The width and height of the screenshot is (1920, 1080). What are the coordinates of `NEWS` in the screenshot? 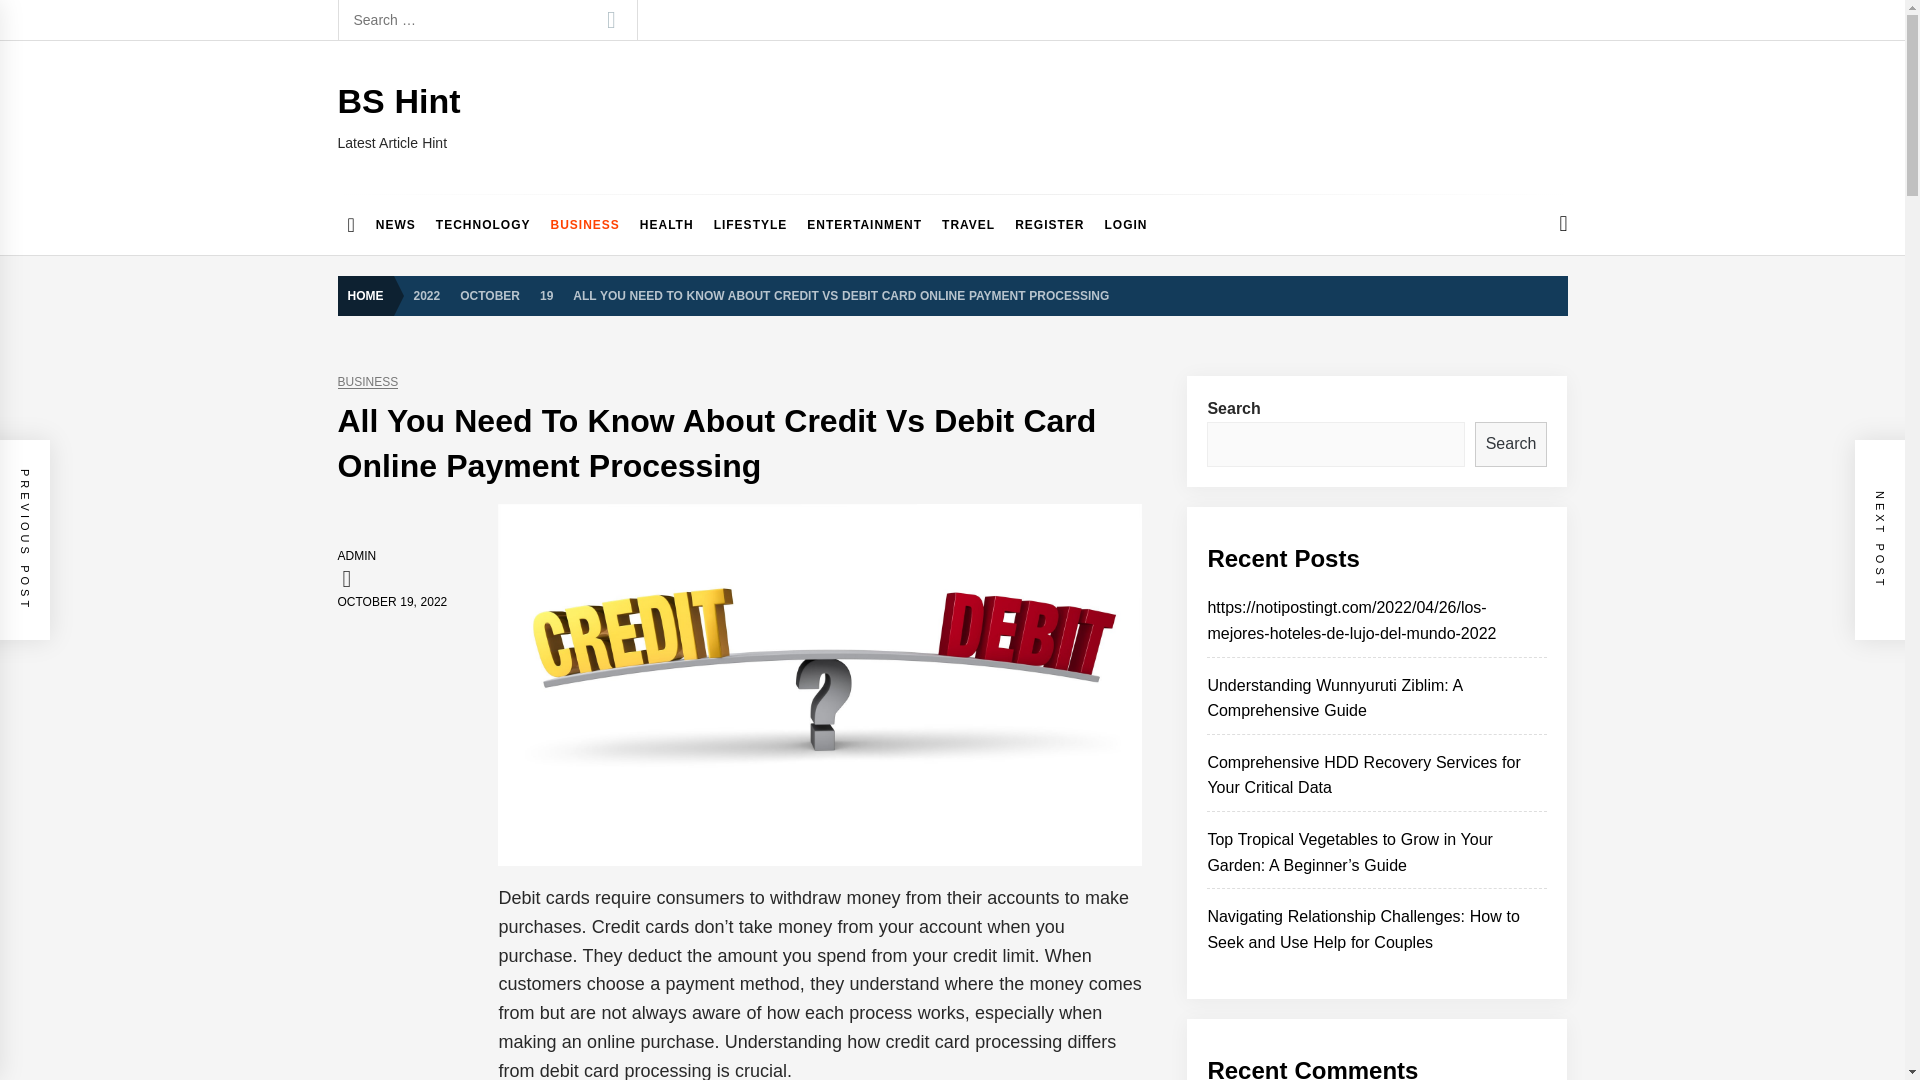 It's located at (396, 224).